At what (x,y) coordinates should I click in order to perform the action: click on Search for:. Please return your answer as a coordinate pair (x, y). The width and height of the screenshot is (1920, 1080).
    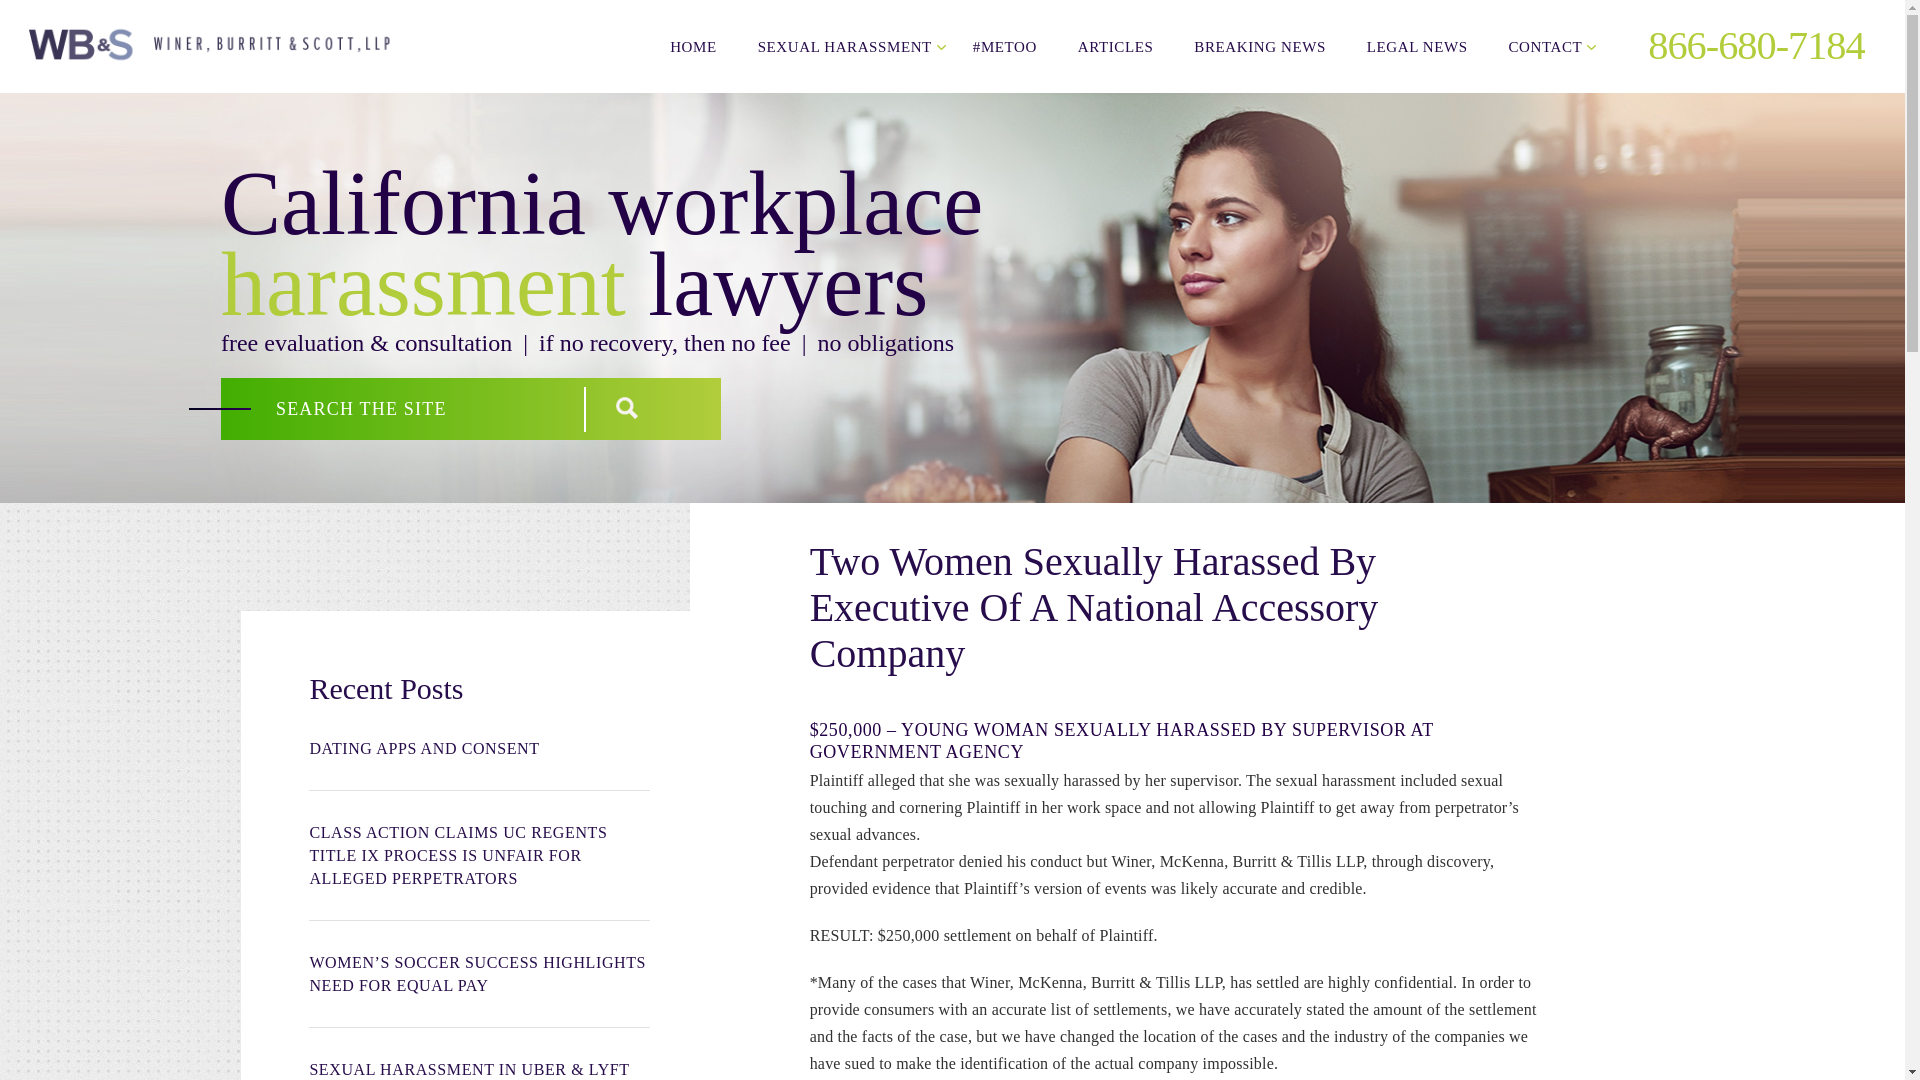
    Looking at the image, I should click on (408, 408).